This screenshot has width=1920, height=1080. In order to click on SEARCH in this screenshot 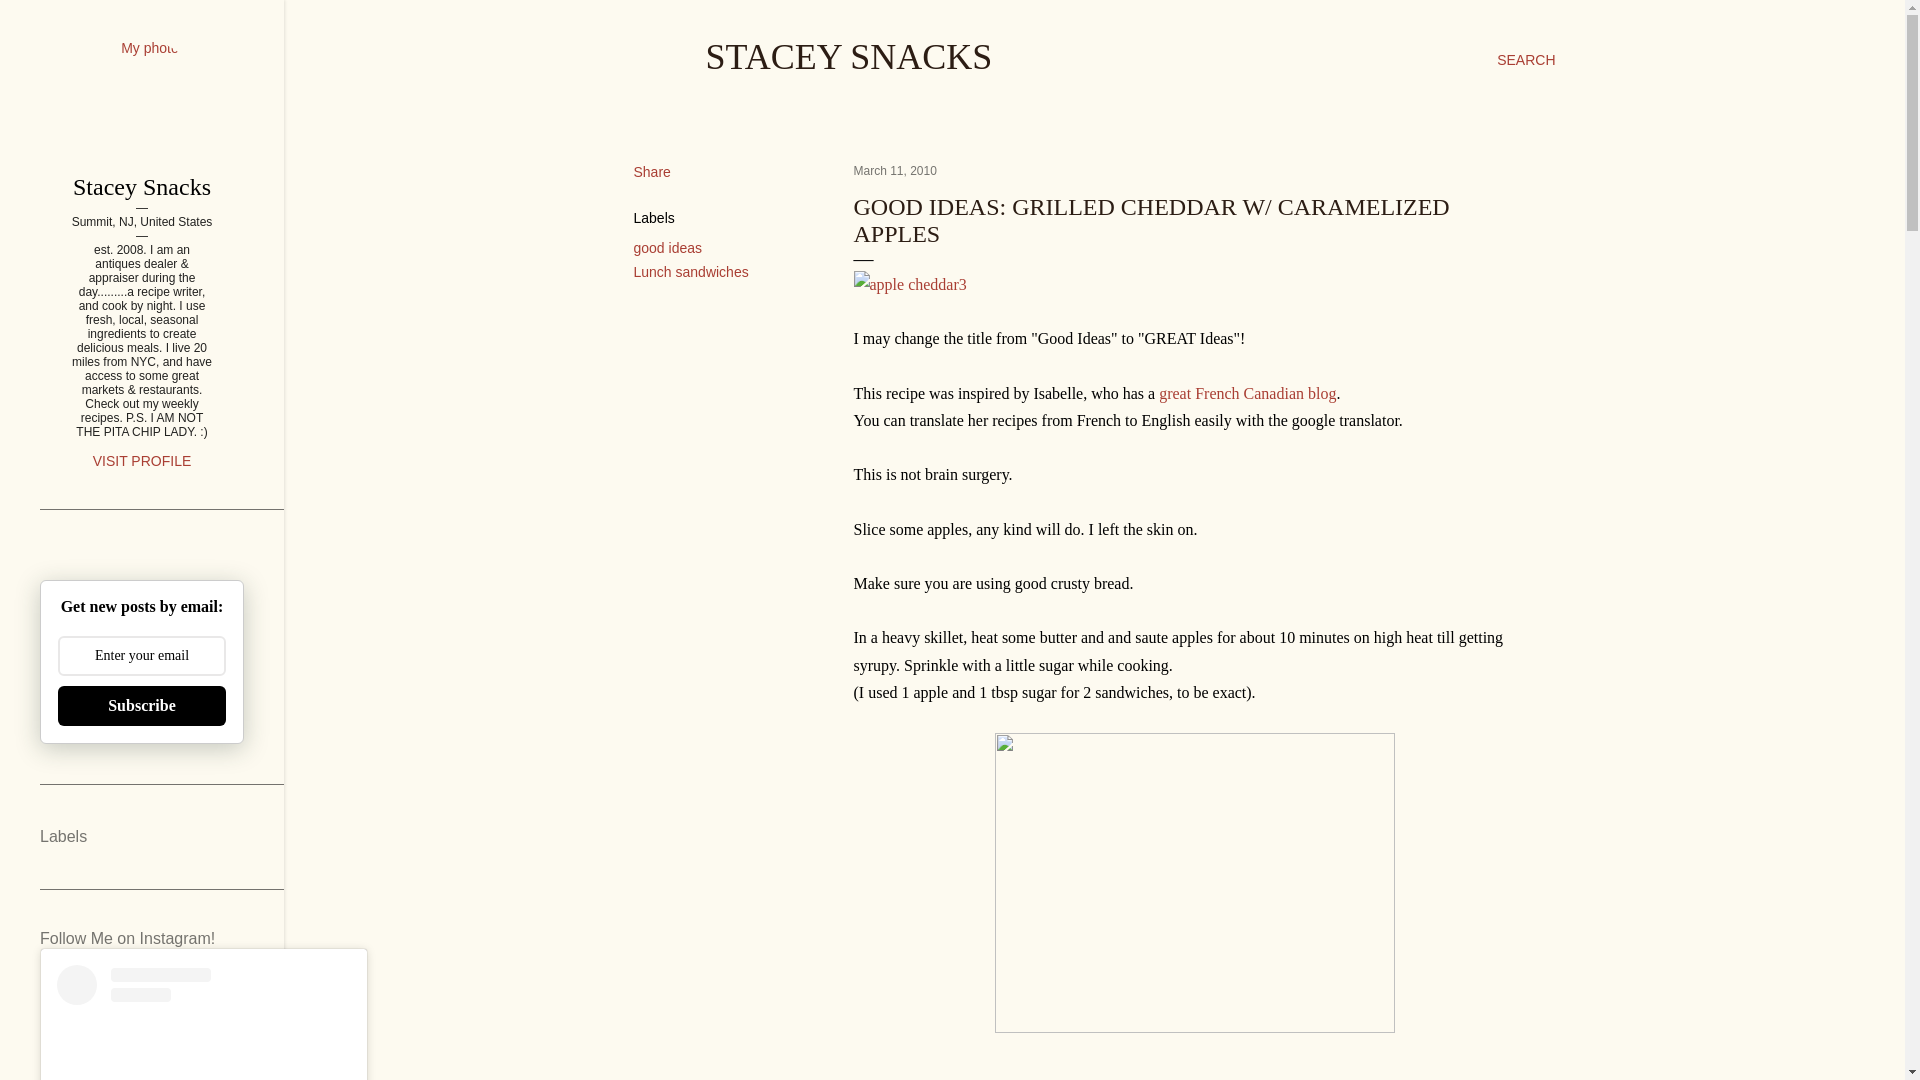, I will do `click(1526, 60)`.